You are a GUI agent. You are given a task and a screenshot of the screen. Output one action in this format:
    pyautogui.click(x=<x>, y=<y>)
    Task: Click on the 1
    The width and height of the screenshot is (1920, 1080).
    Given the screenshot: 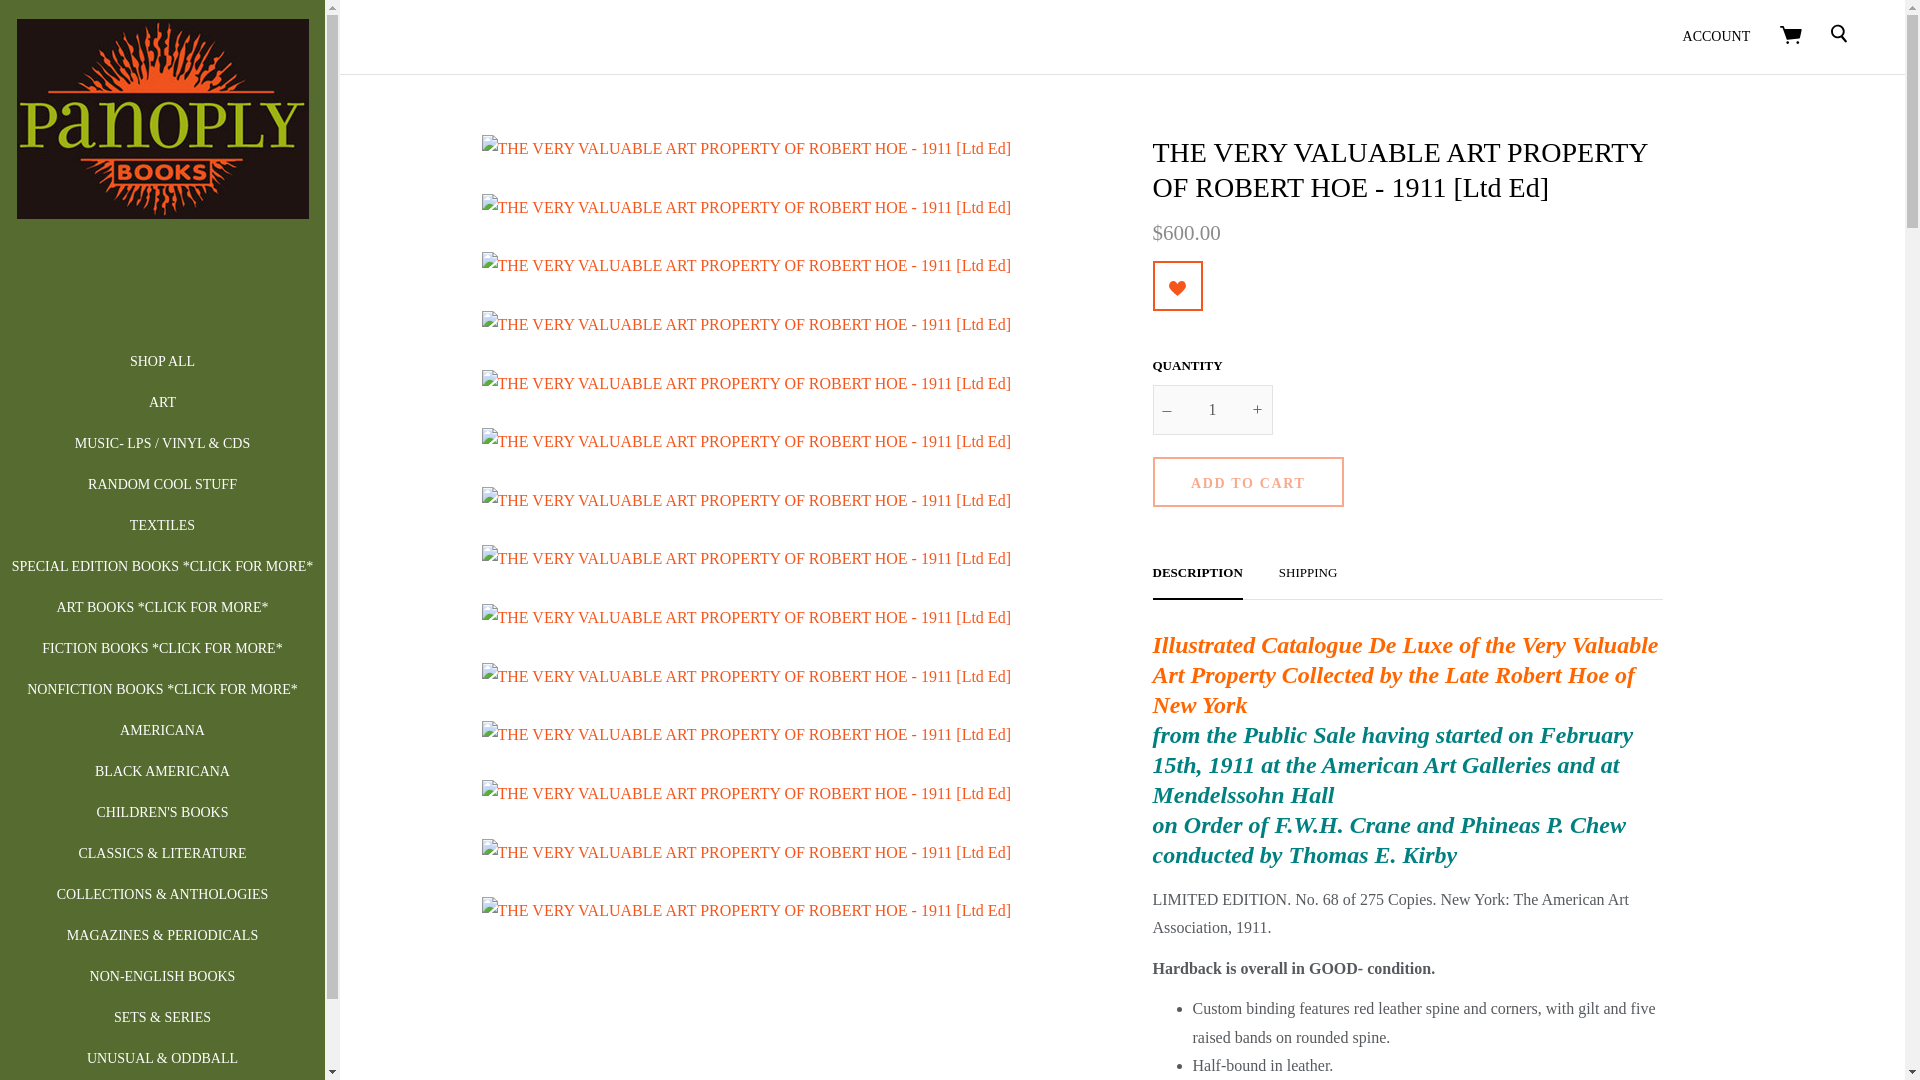 What is the action you would take?
    pyautogui.click(x=1212, y=410)
    